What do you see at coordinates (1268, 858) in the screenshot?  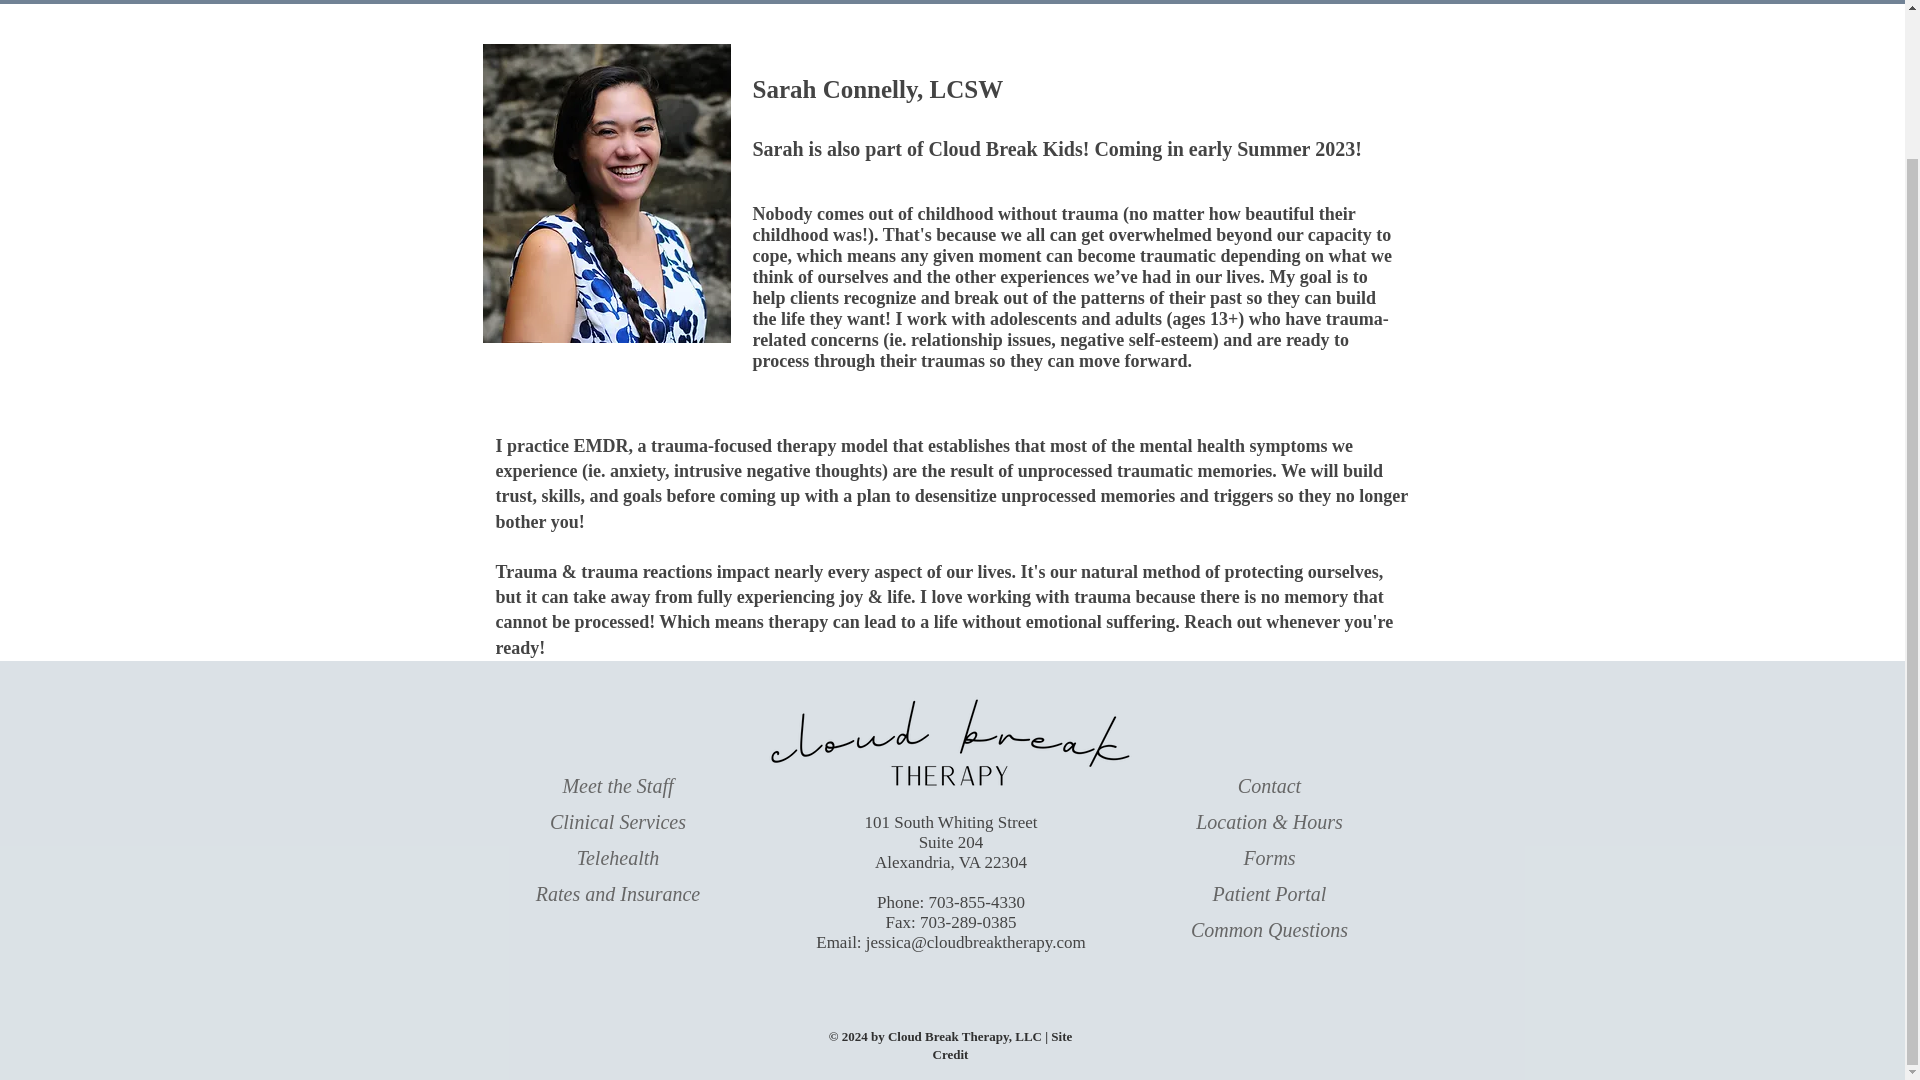 I see `Forms` at bounding box center [1268, 858].